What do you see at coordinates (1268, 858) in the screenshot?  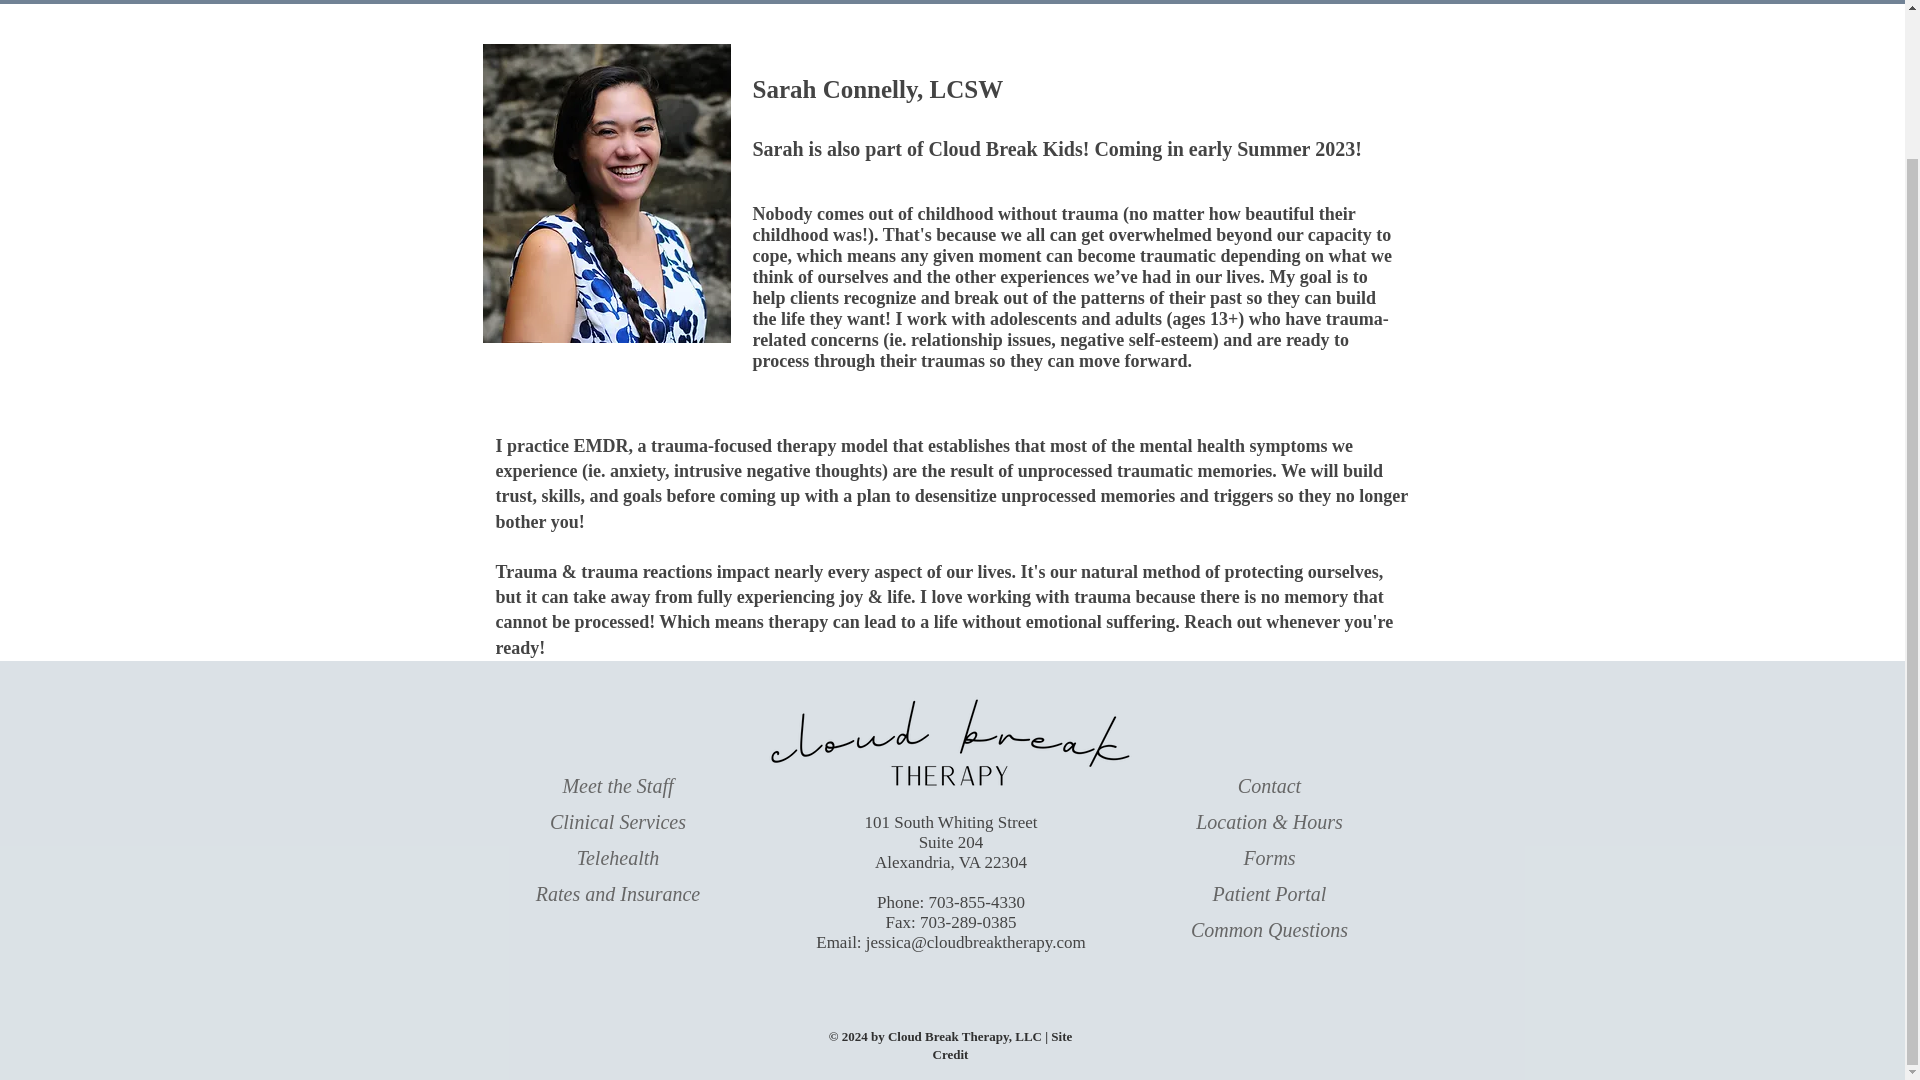 I see `Forms` at bounding box center [1268, 858].